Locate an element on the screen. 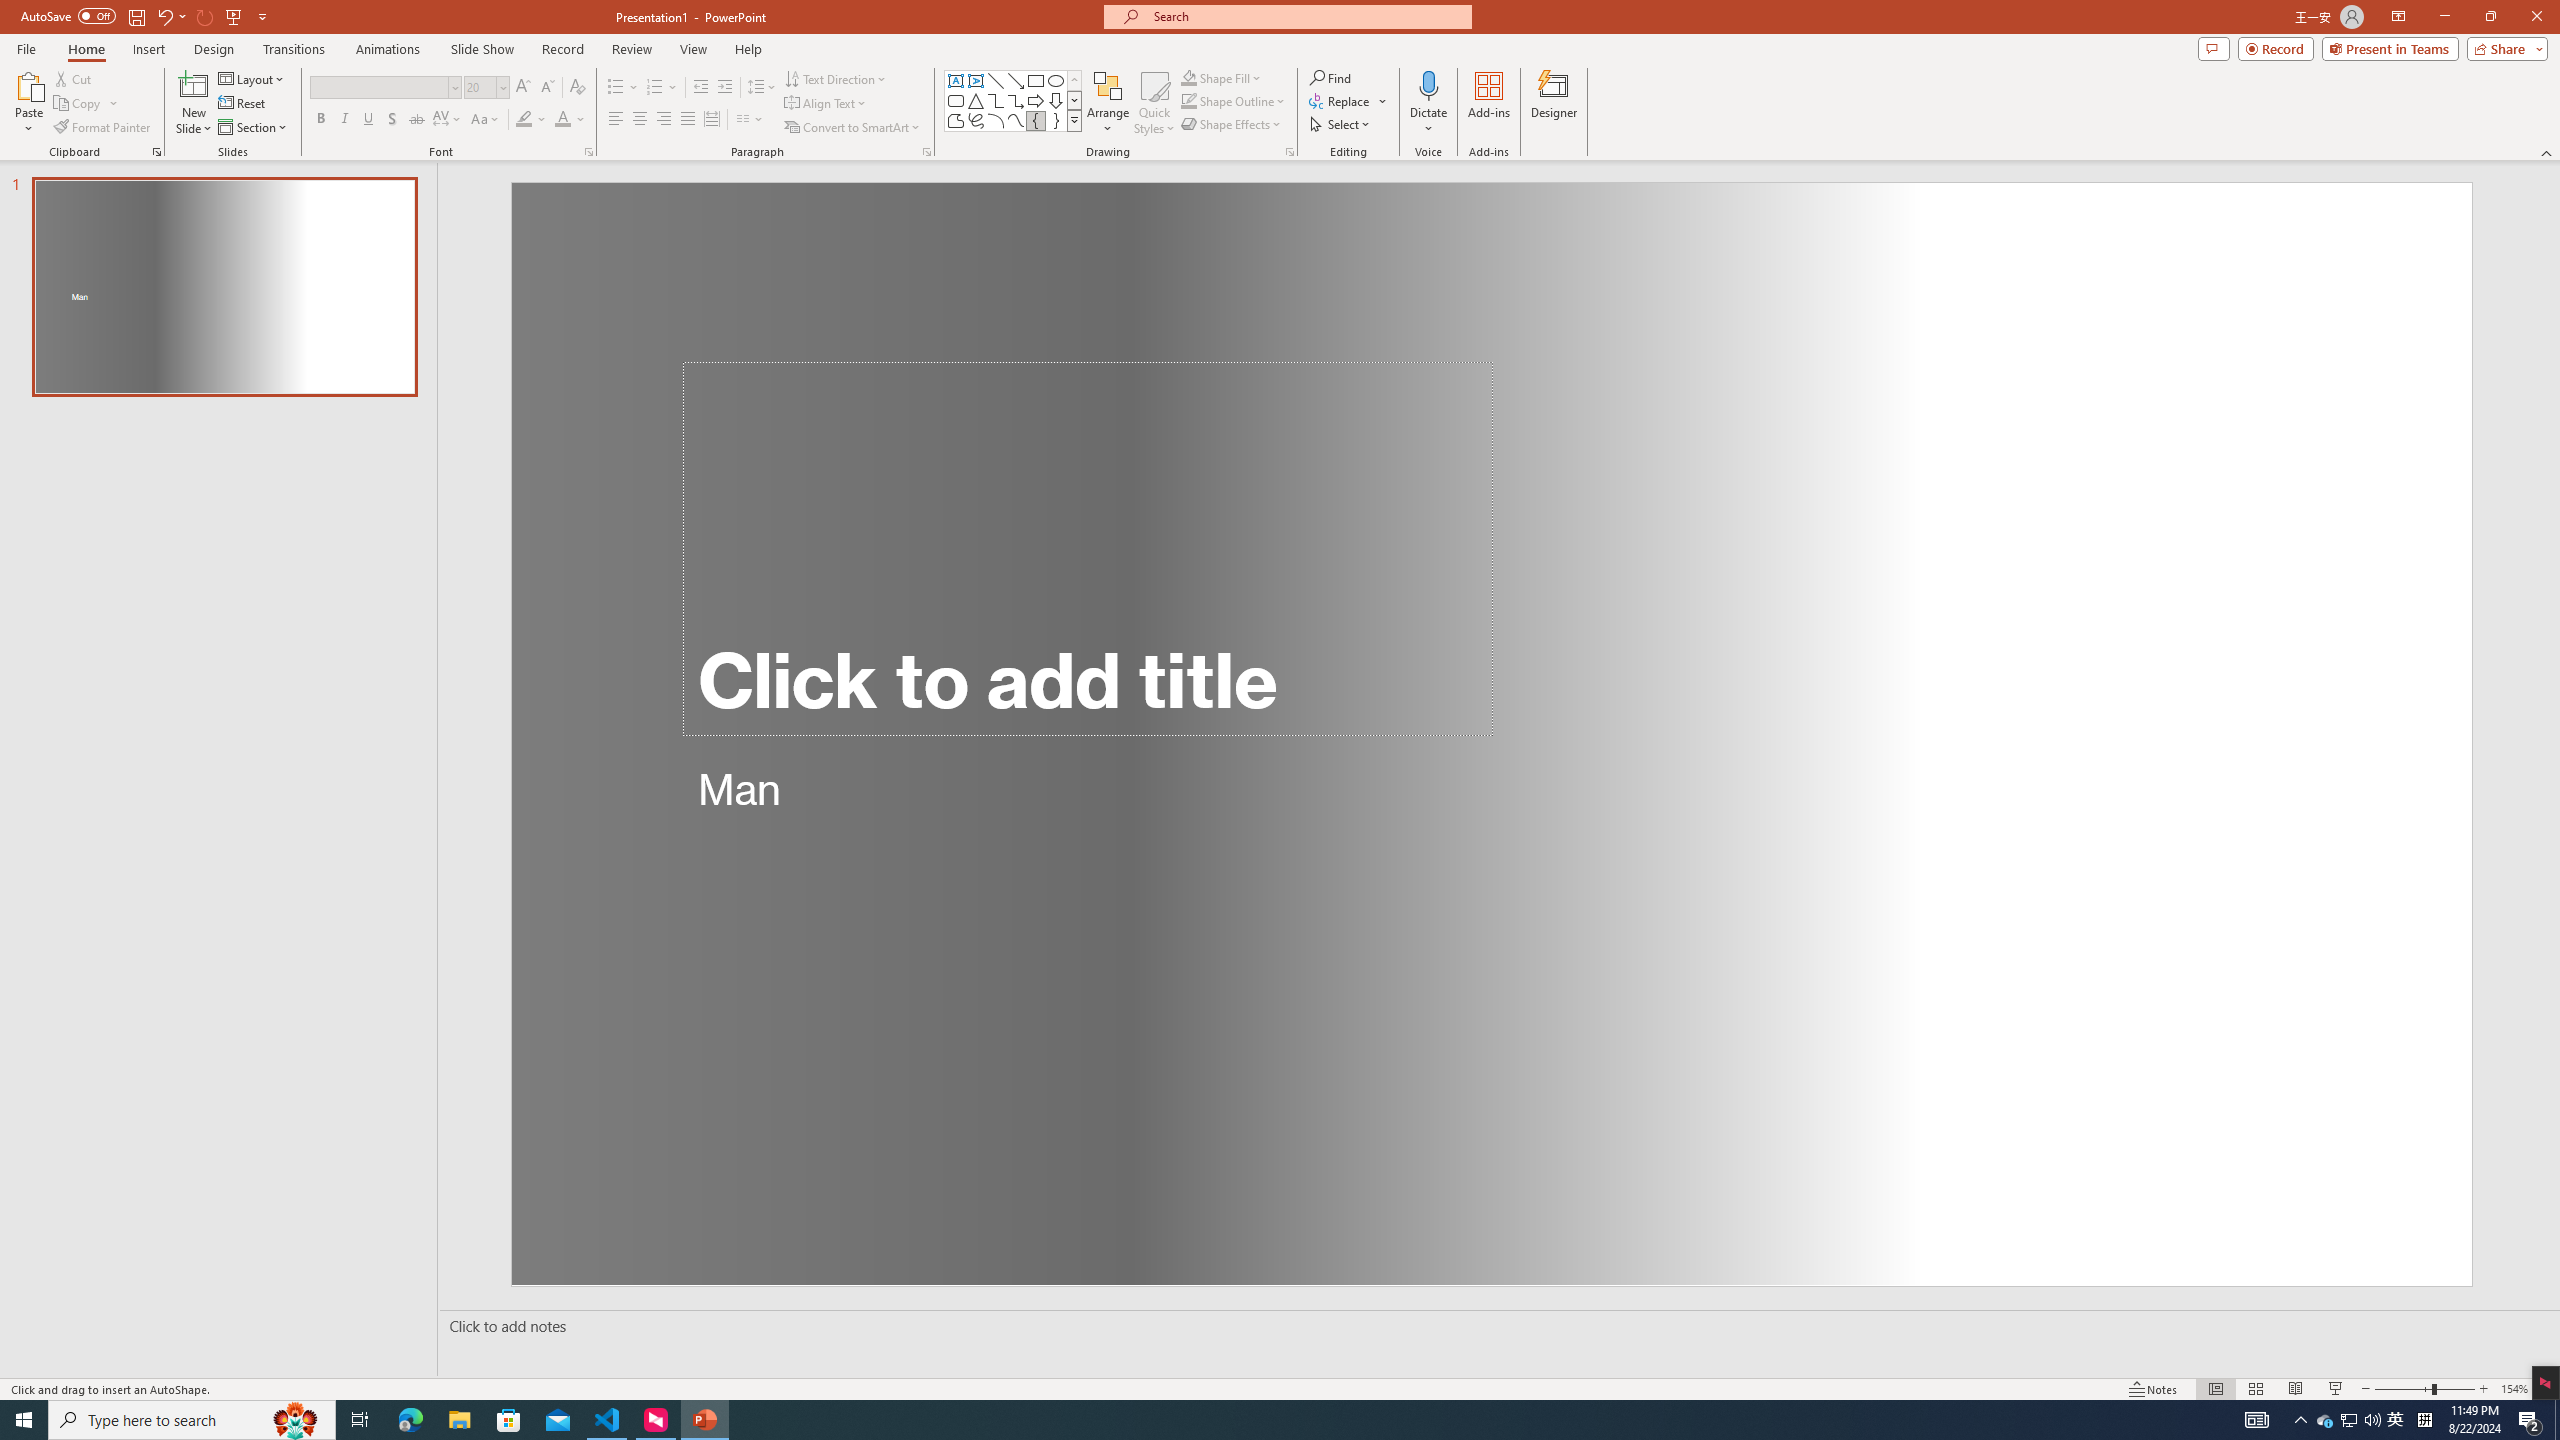 The image size is (2560, 1440). Font Color Red is located at coordinates (562, 120).